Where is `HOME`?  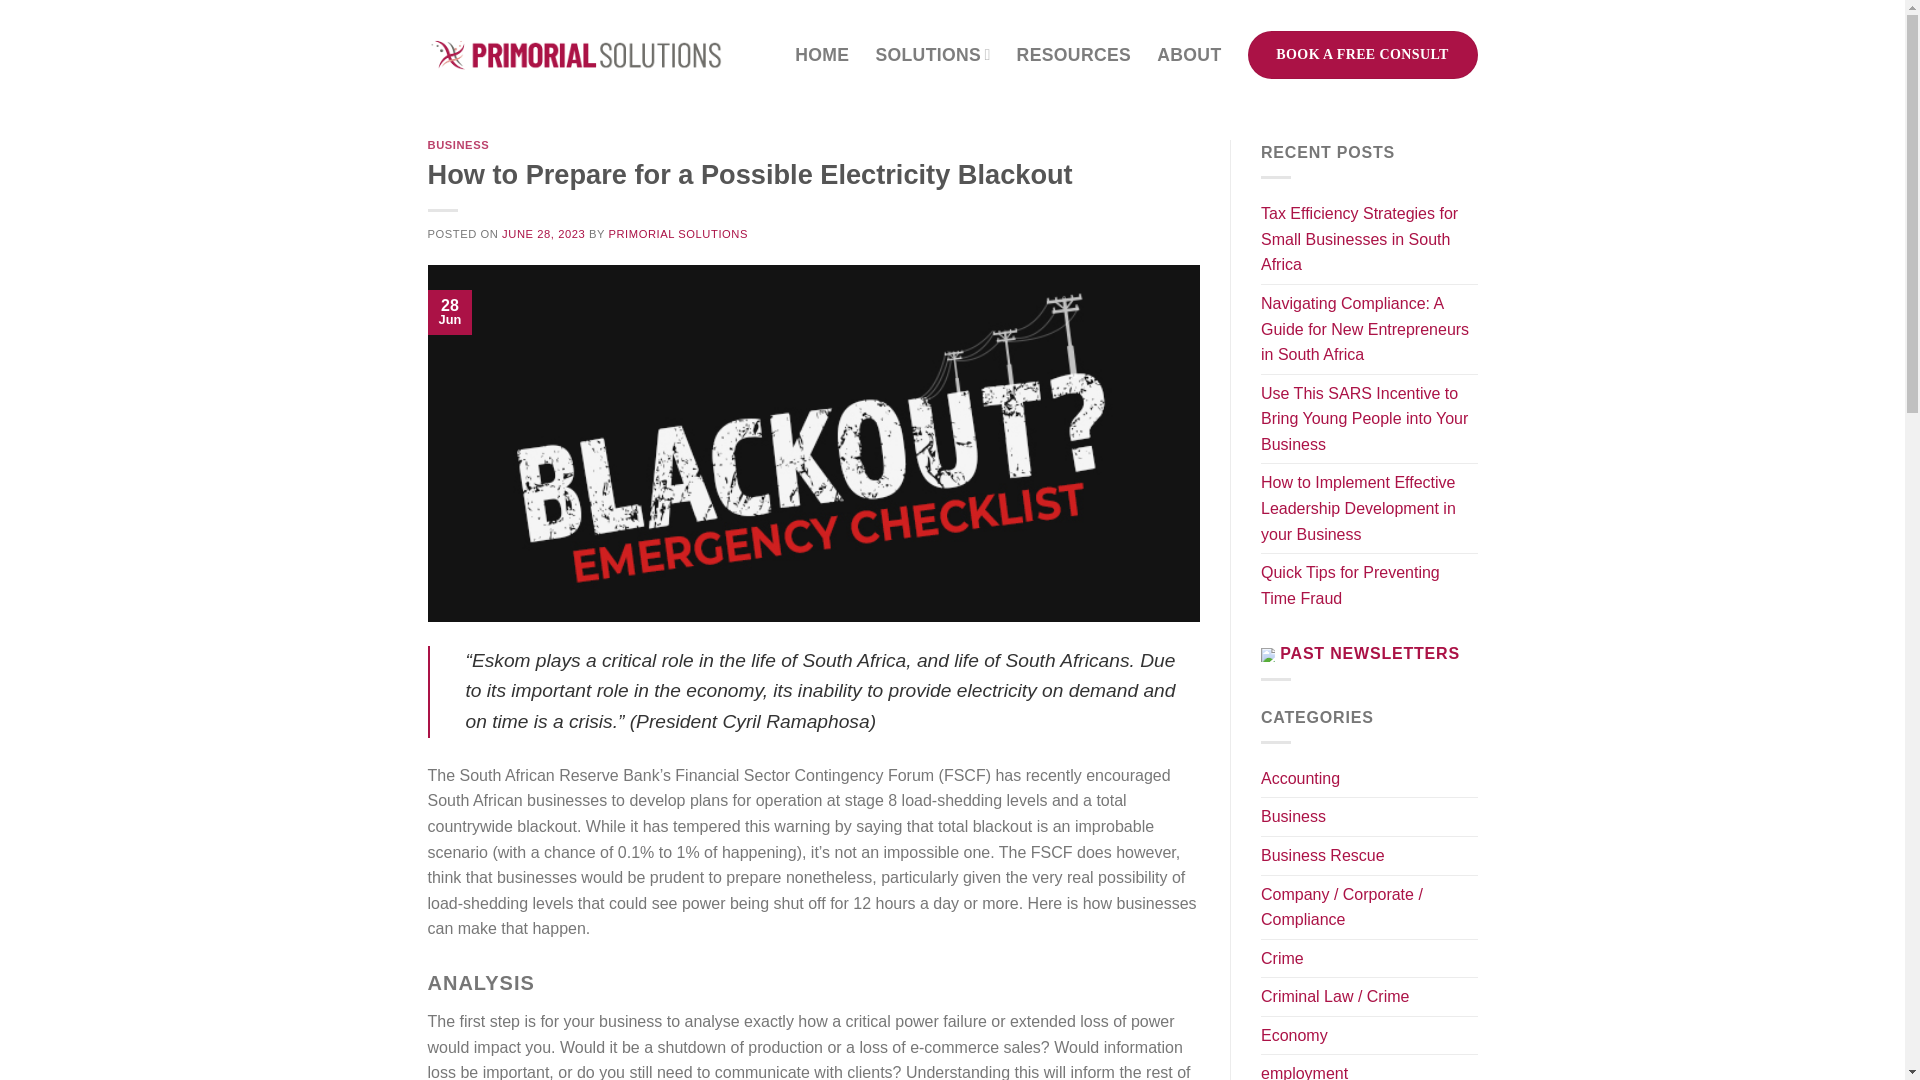 HOME is located at coordinates (821, 54).